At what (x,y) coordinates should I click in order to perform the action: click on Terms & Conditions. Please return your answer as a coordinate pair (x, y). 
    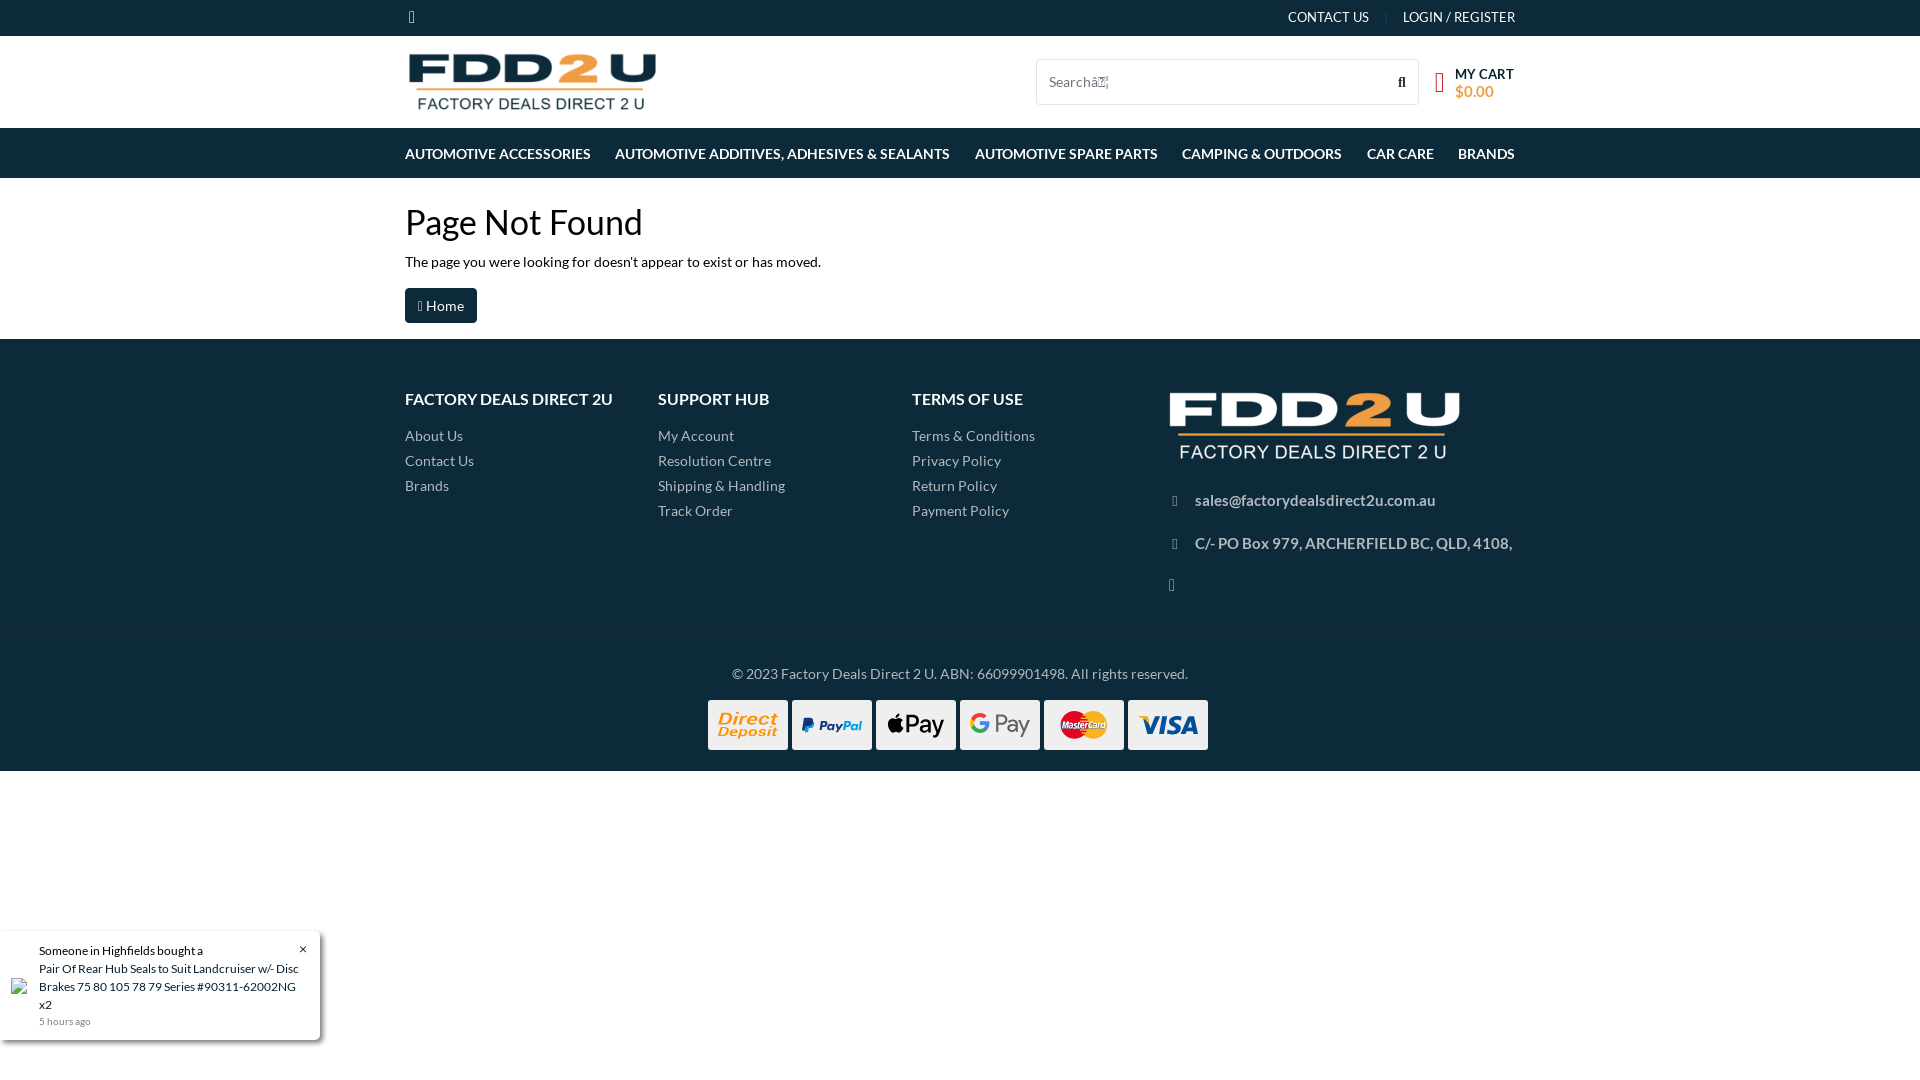
    Looking at the image, I should click on (1024, 436).